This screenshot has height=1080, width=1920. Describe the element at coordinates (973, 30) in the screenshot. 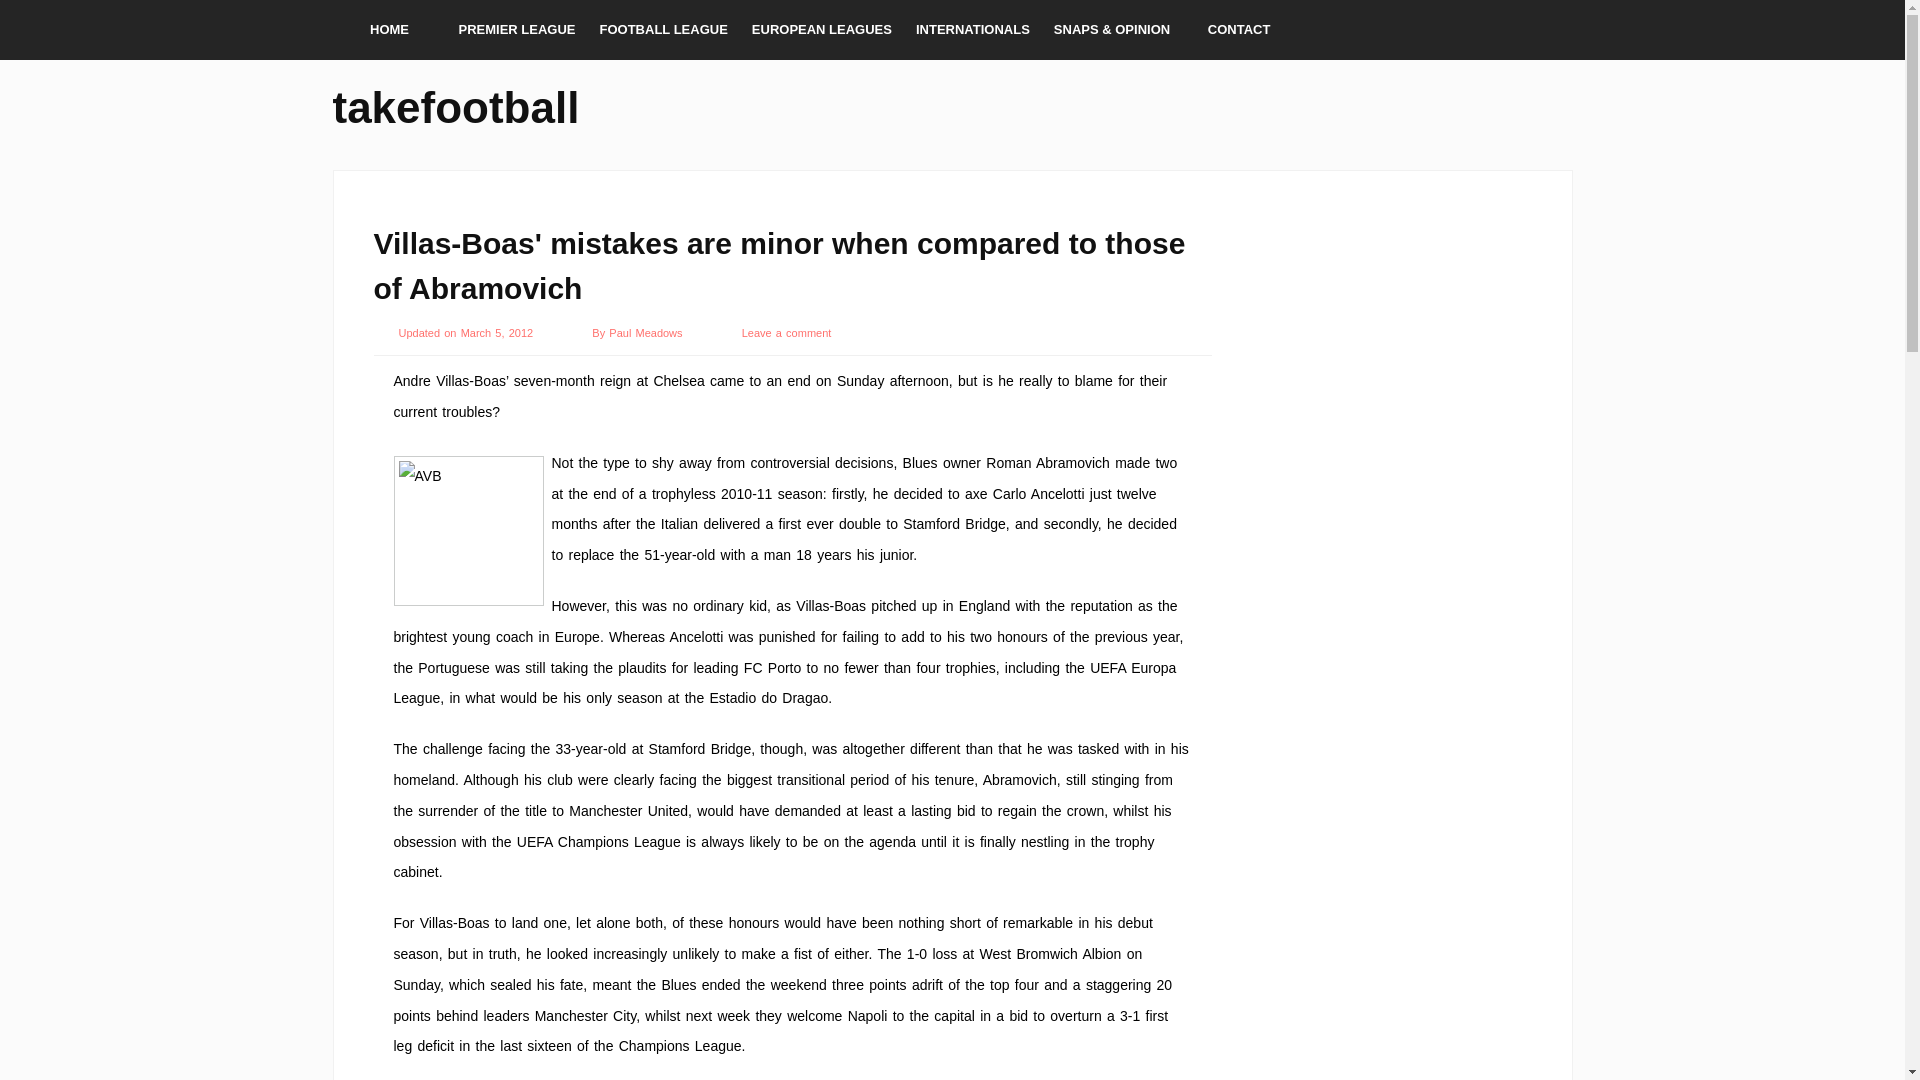

I see `INTERNATIONALS` at that location.